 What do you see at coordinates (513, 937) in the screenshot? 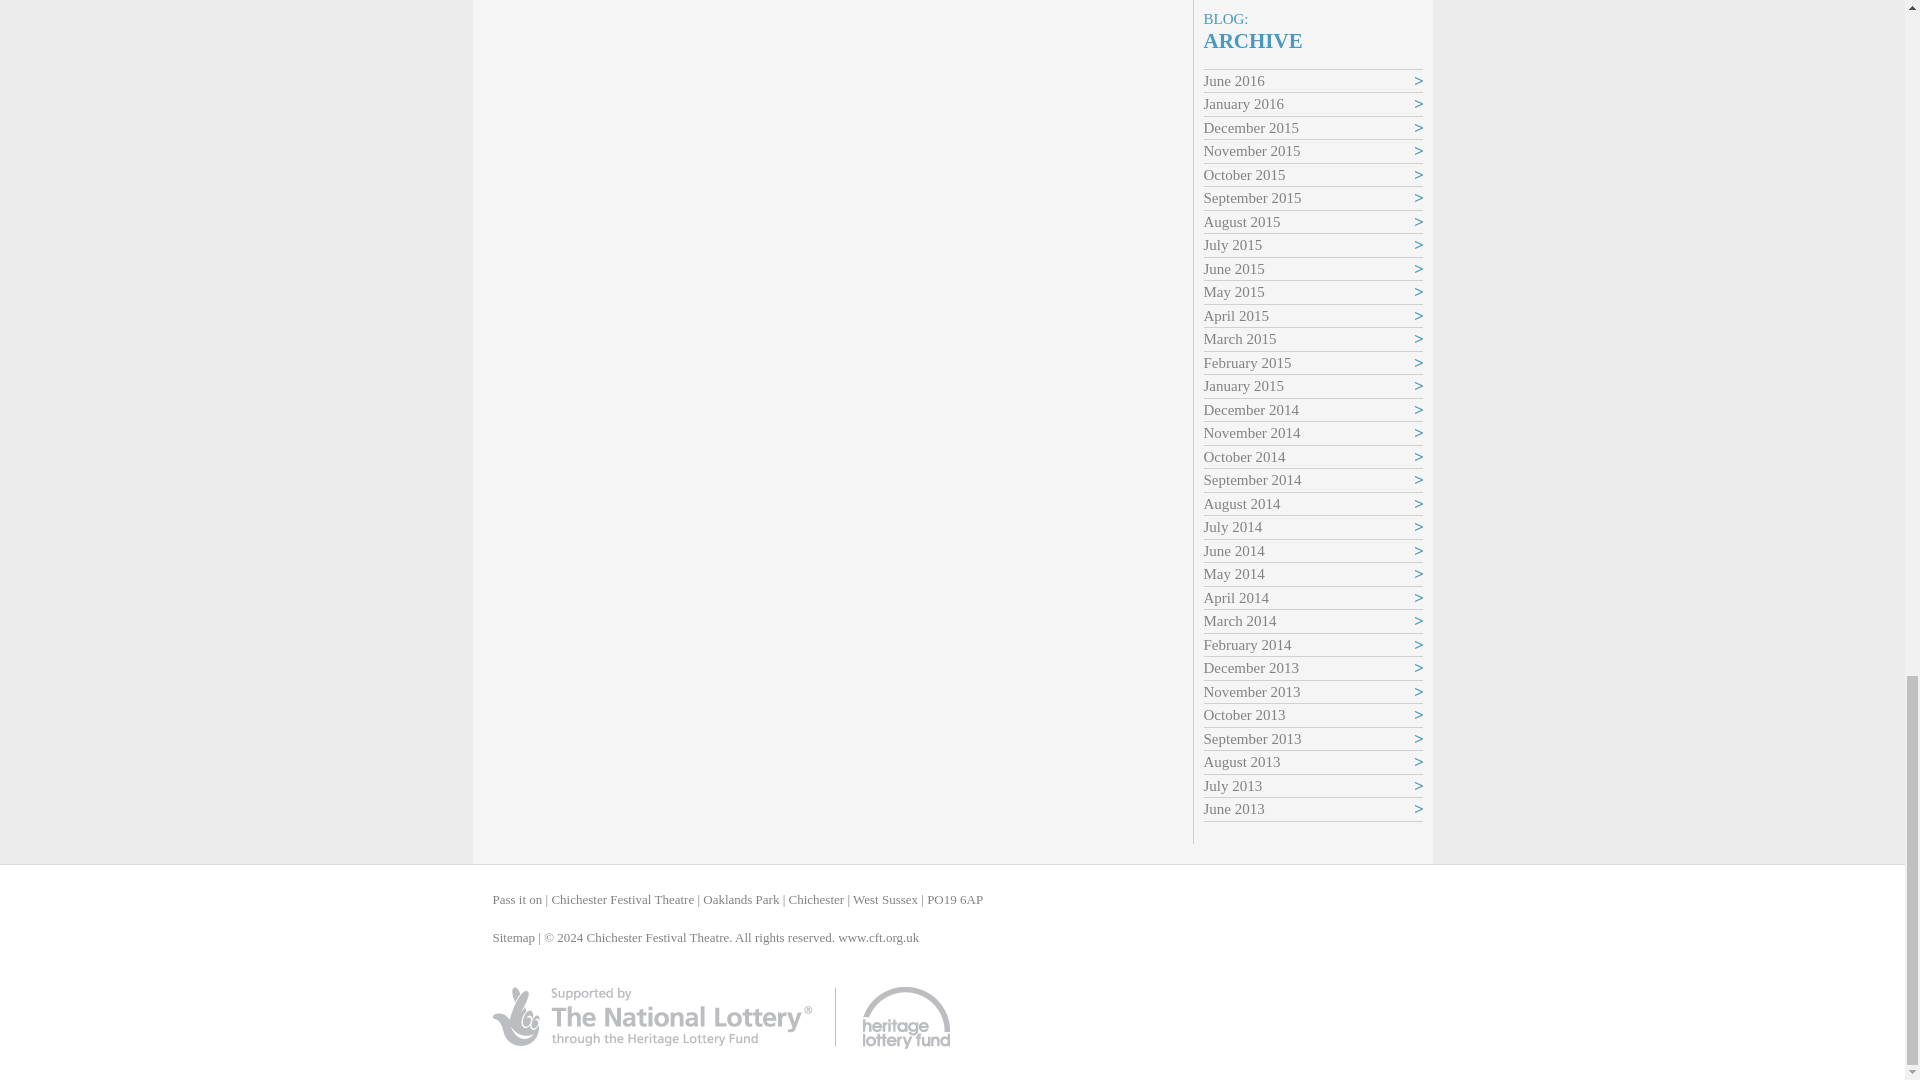
I see `Sitemap` at bounding box center [513, 937].